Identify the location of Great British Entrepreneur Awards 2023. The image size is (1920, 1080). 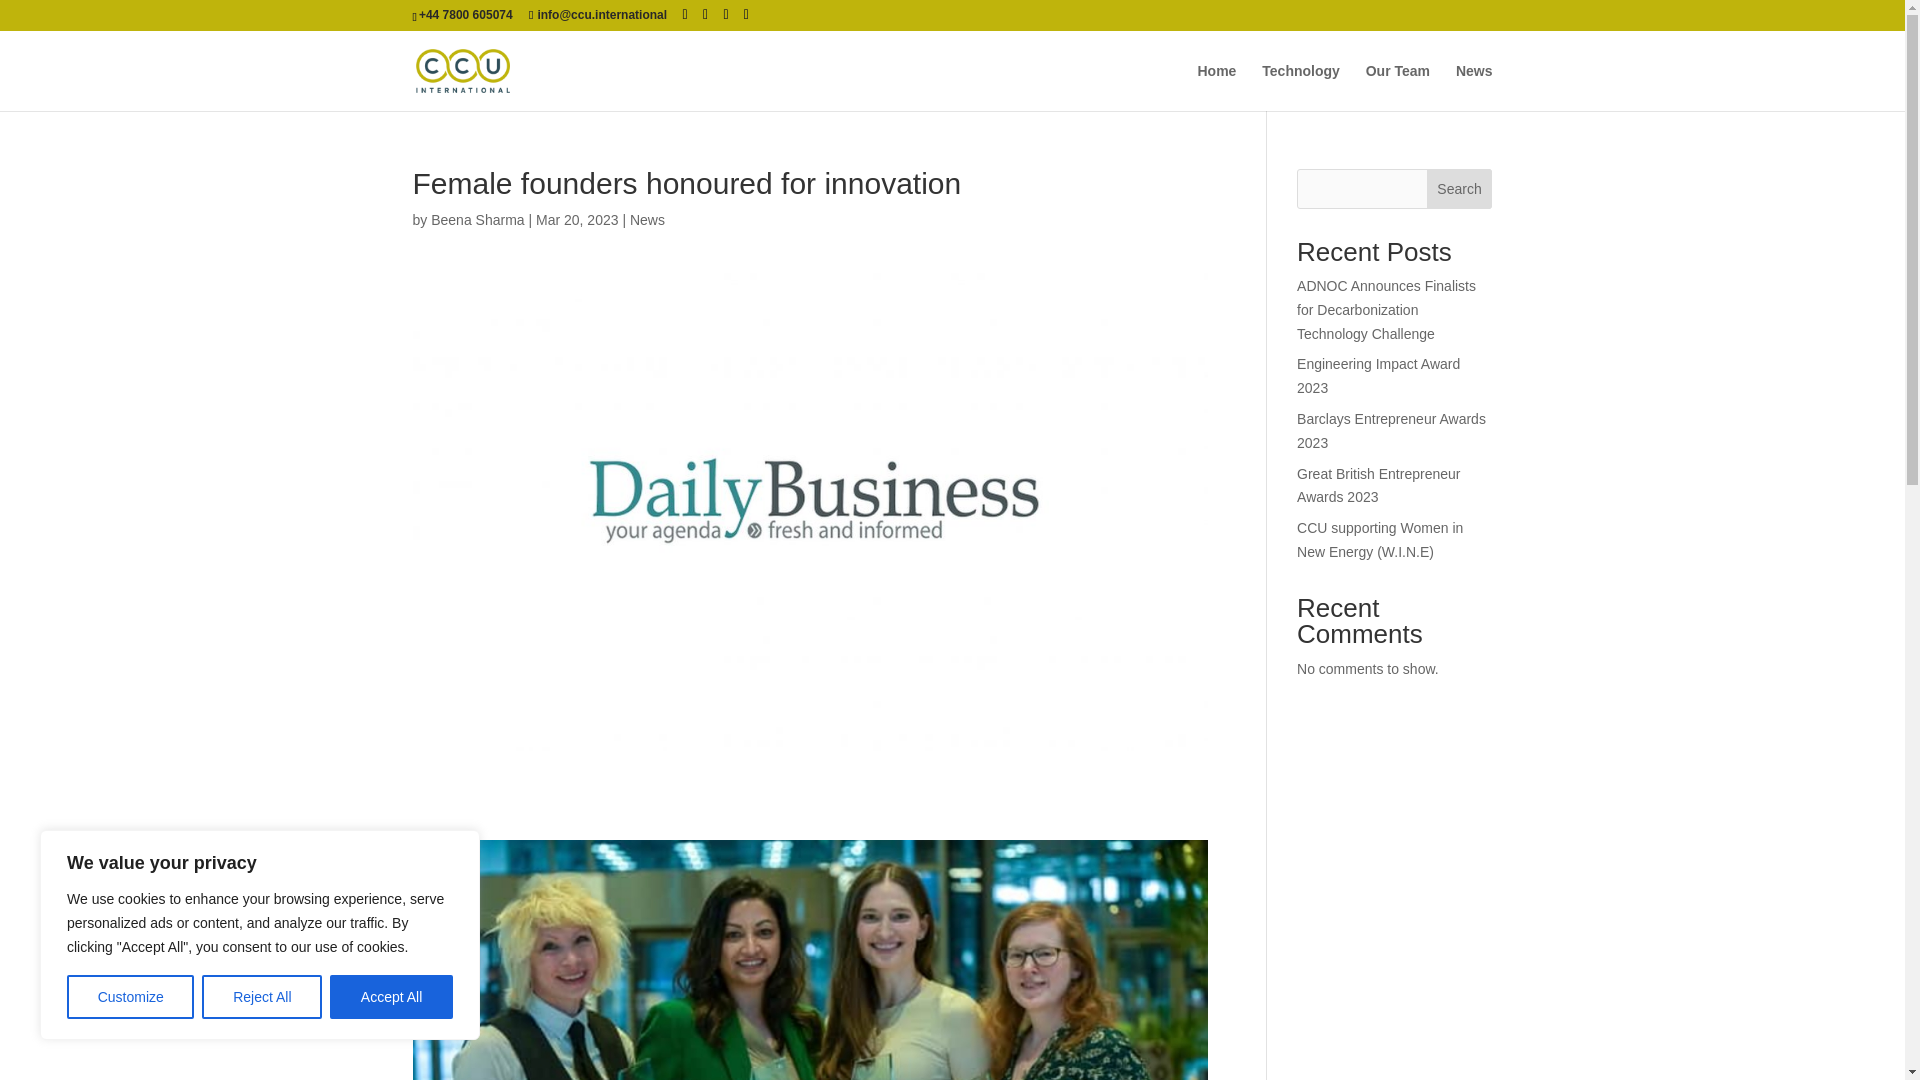
(1378, 486).